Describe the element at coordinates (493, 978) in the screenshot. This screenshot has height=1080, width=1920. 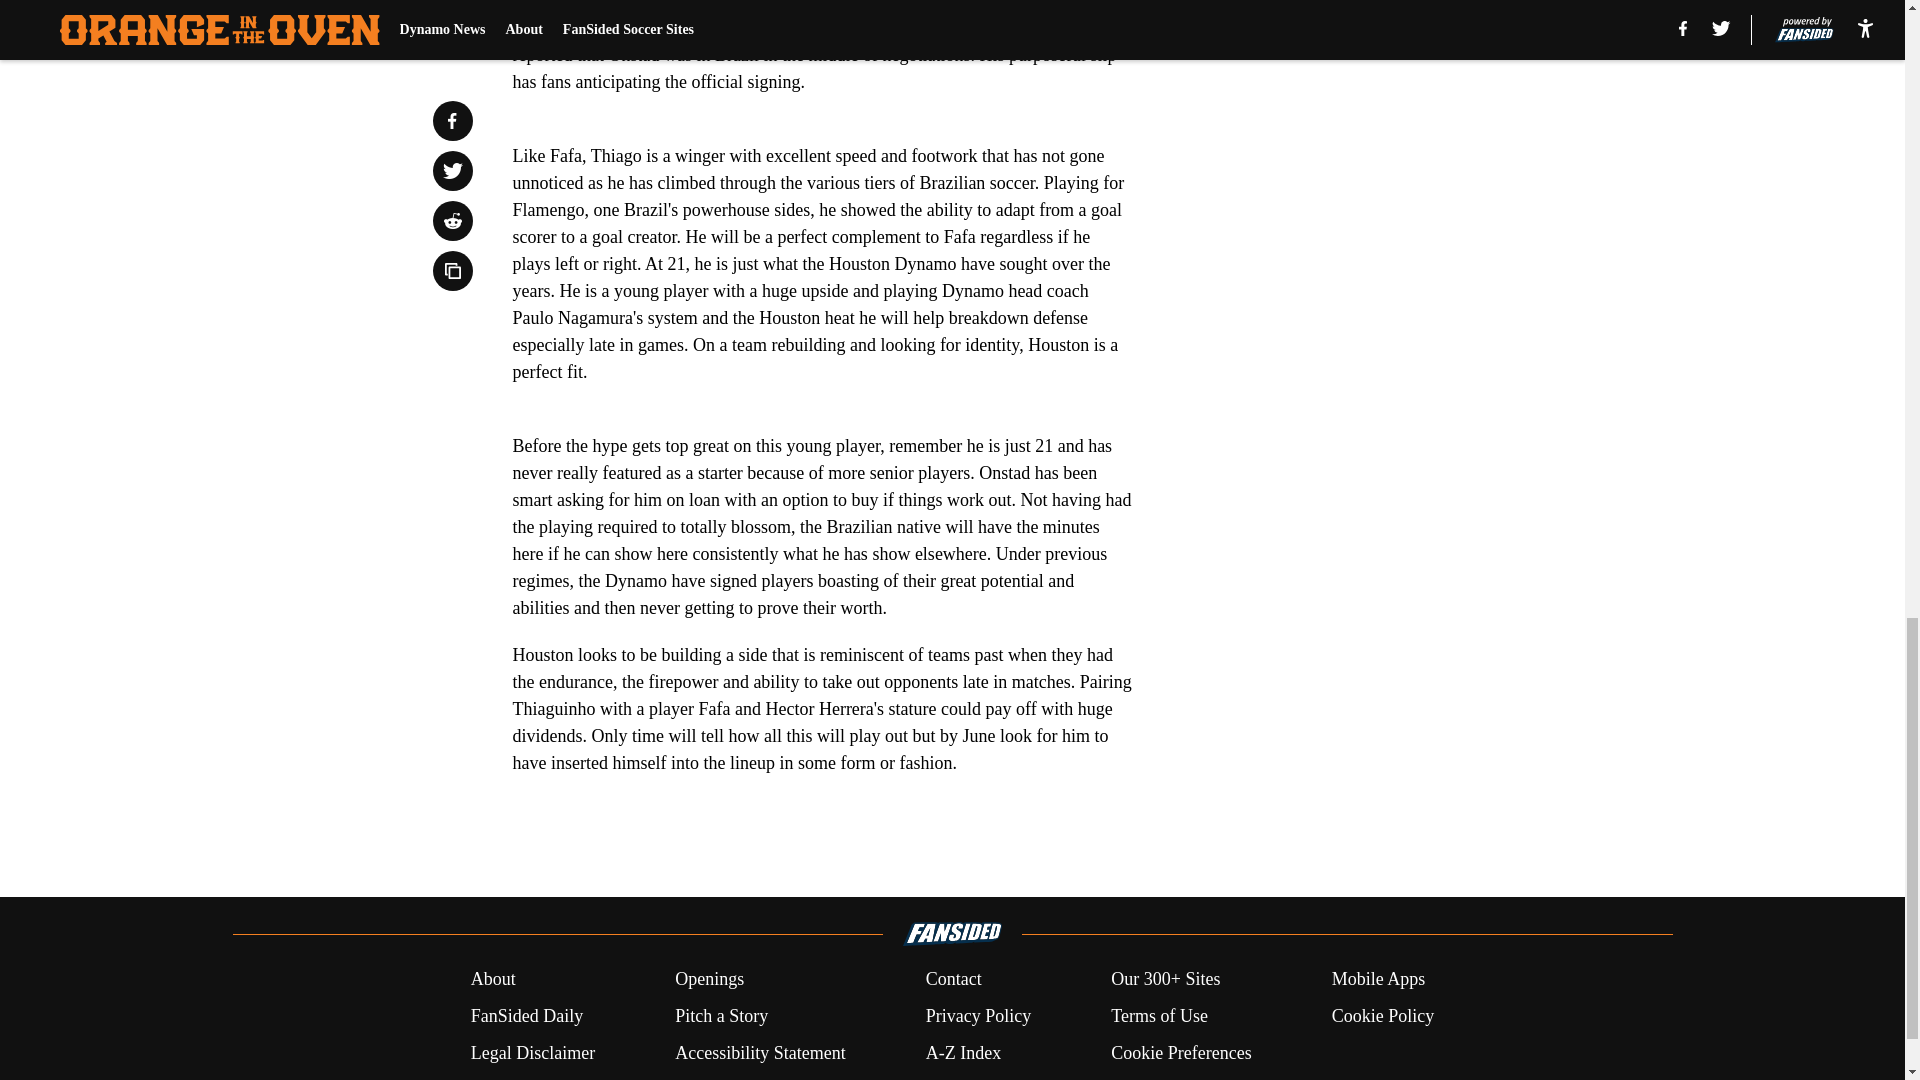
I see `About` at that location.